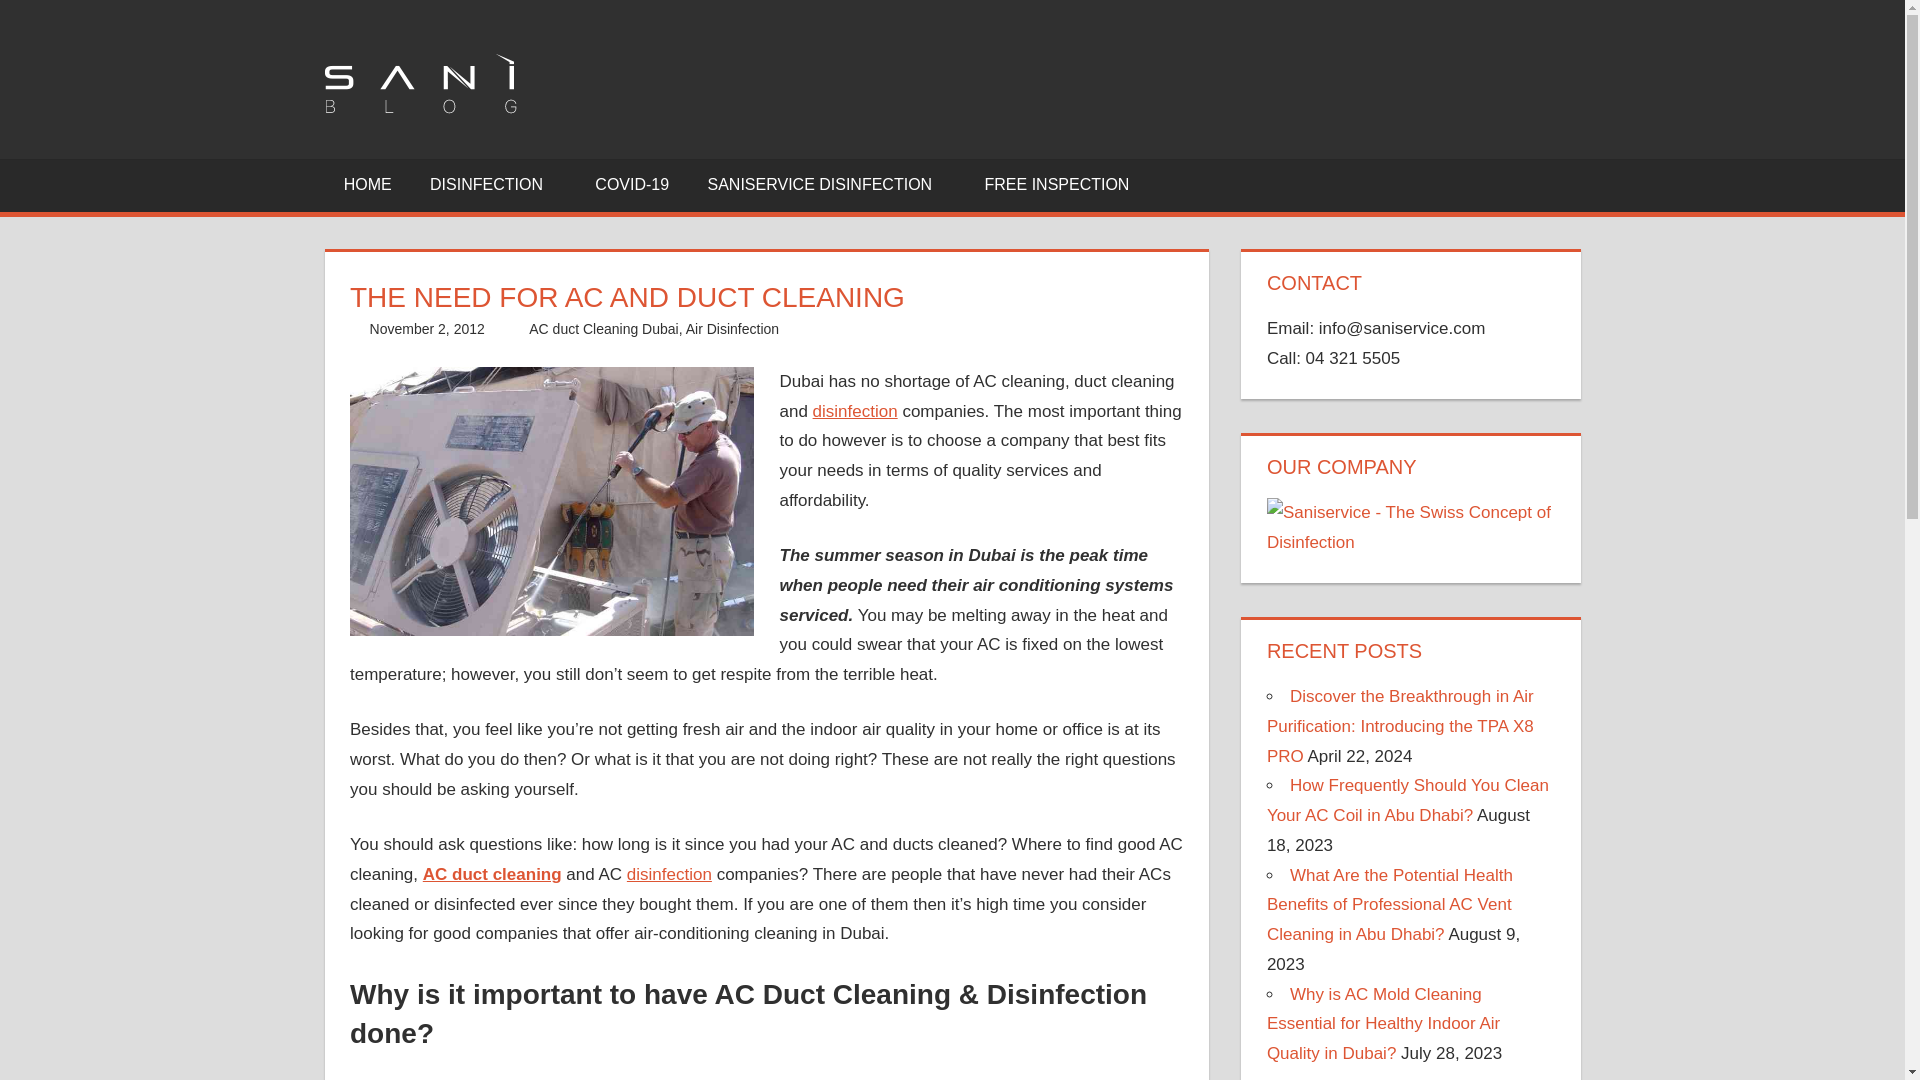 This screenshot has width=1920, height=1080. Describe the element at coordinates (428, 328) in the screenshot. I see `9:34 pm` at that location.